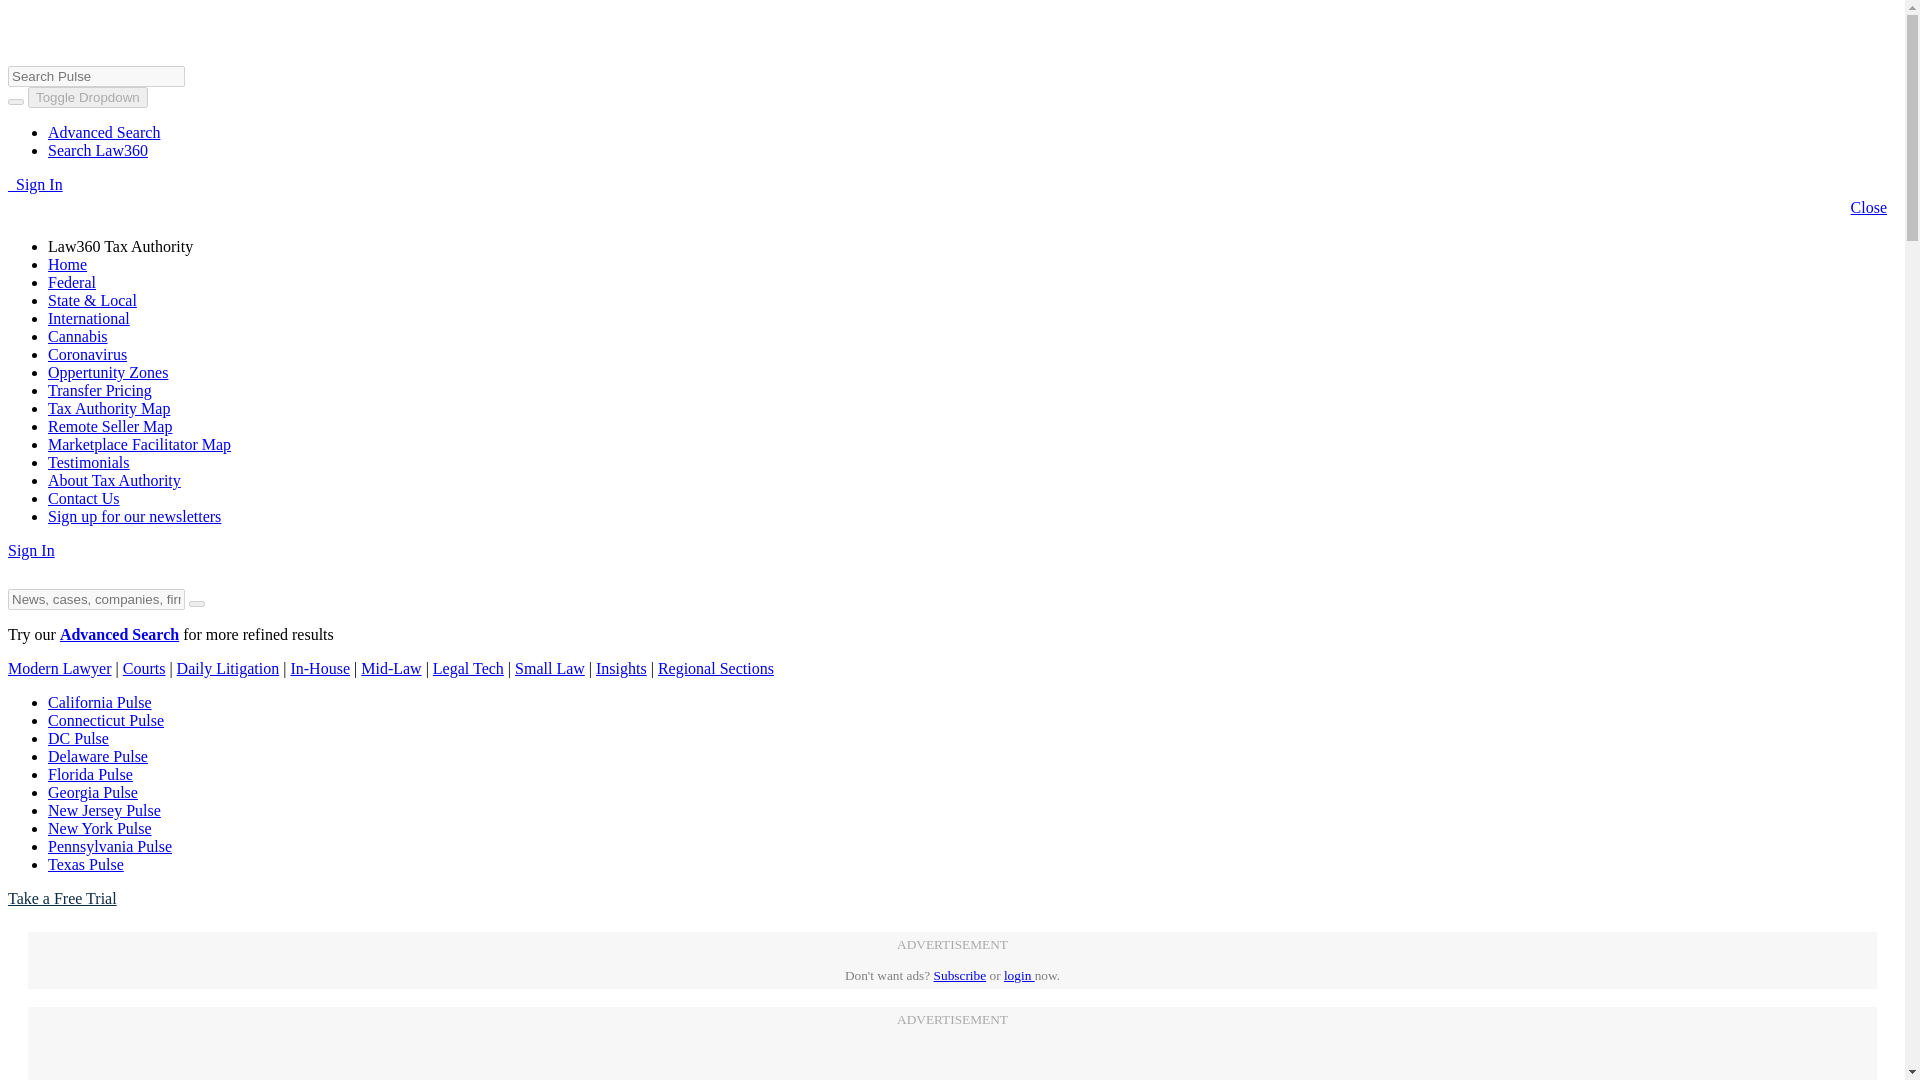 Image resolution: width=1920 pixels, height=1080 pixels. Describe the element at coordinates (104, 132) in the screenshot. I see `Advanced Search` at that location.